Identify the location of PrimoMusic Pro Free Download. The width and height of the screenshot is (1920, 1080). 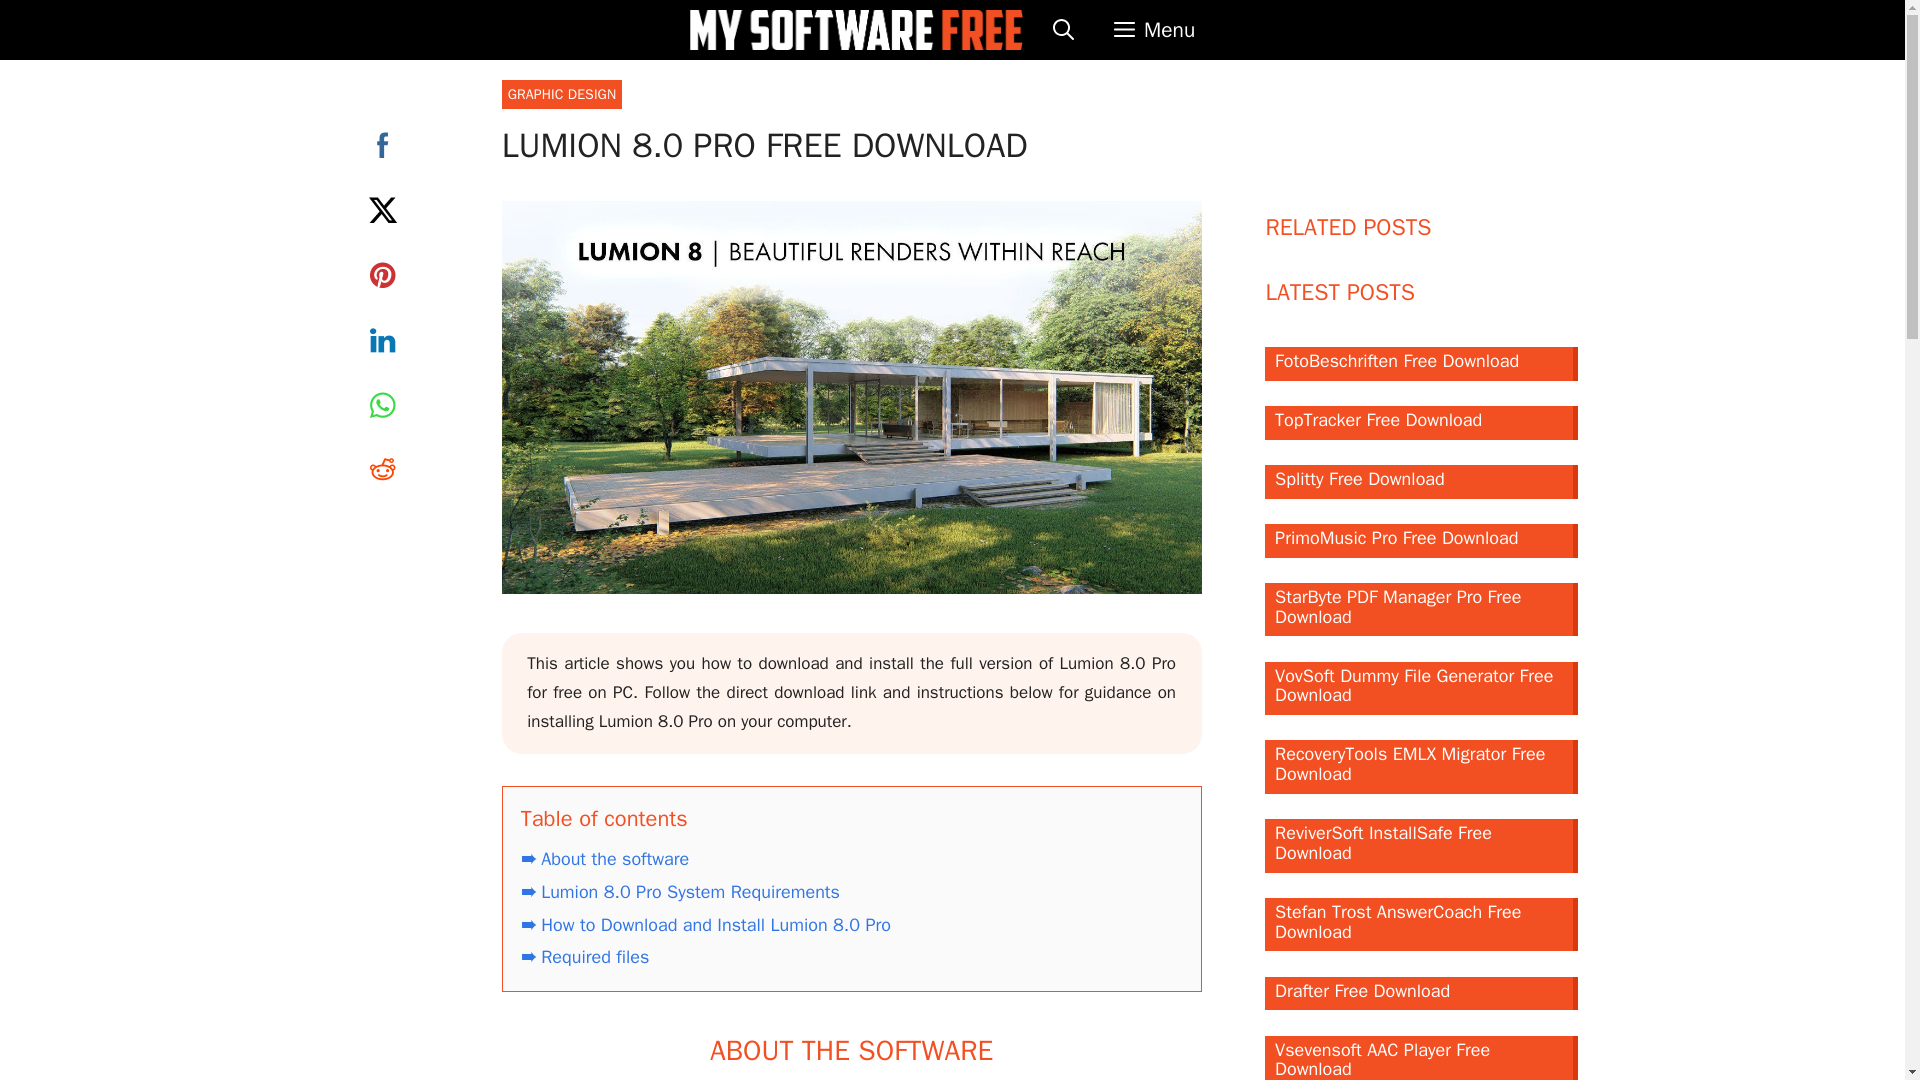
(1422, 540).